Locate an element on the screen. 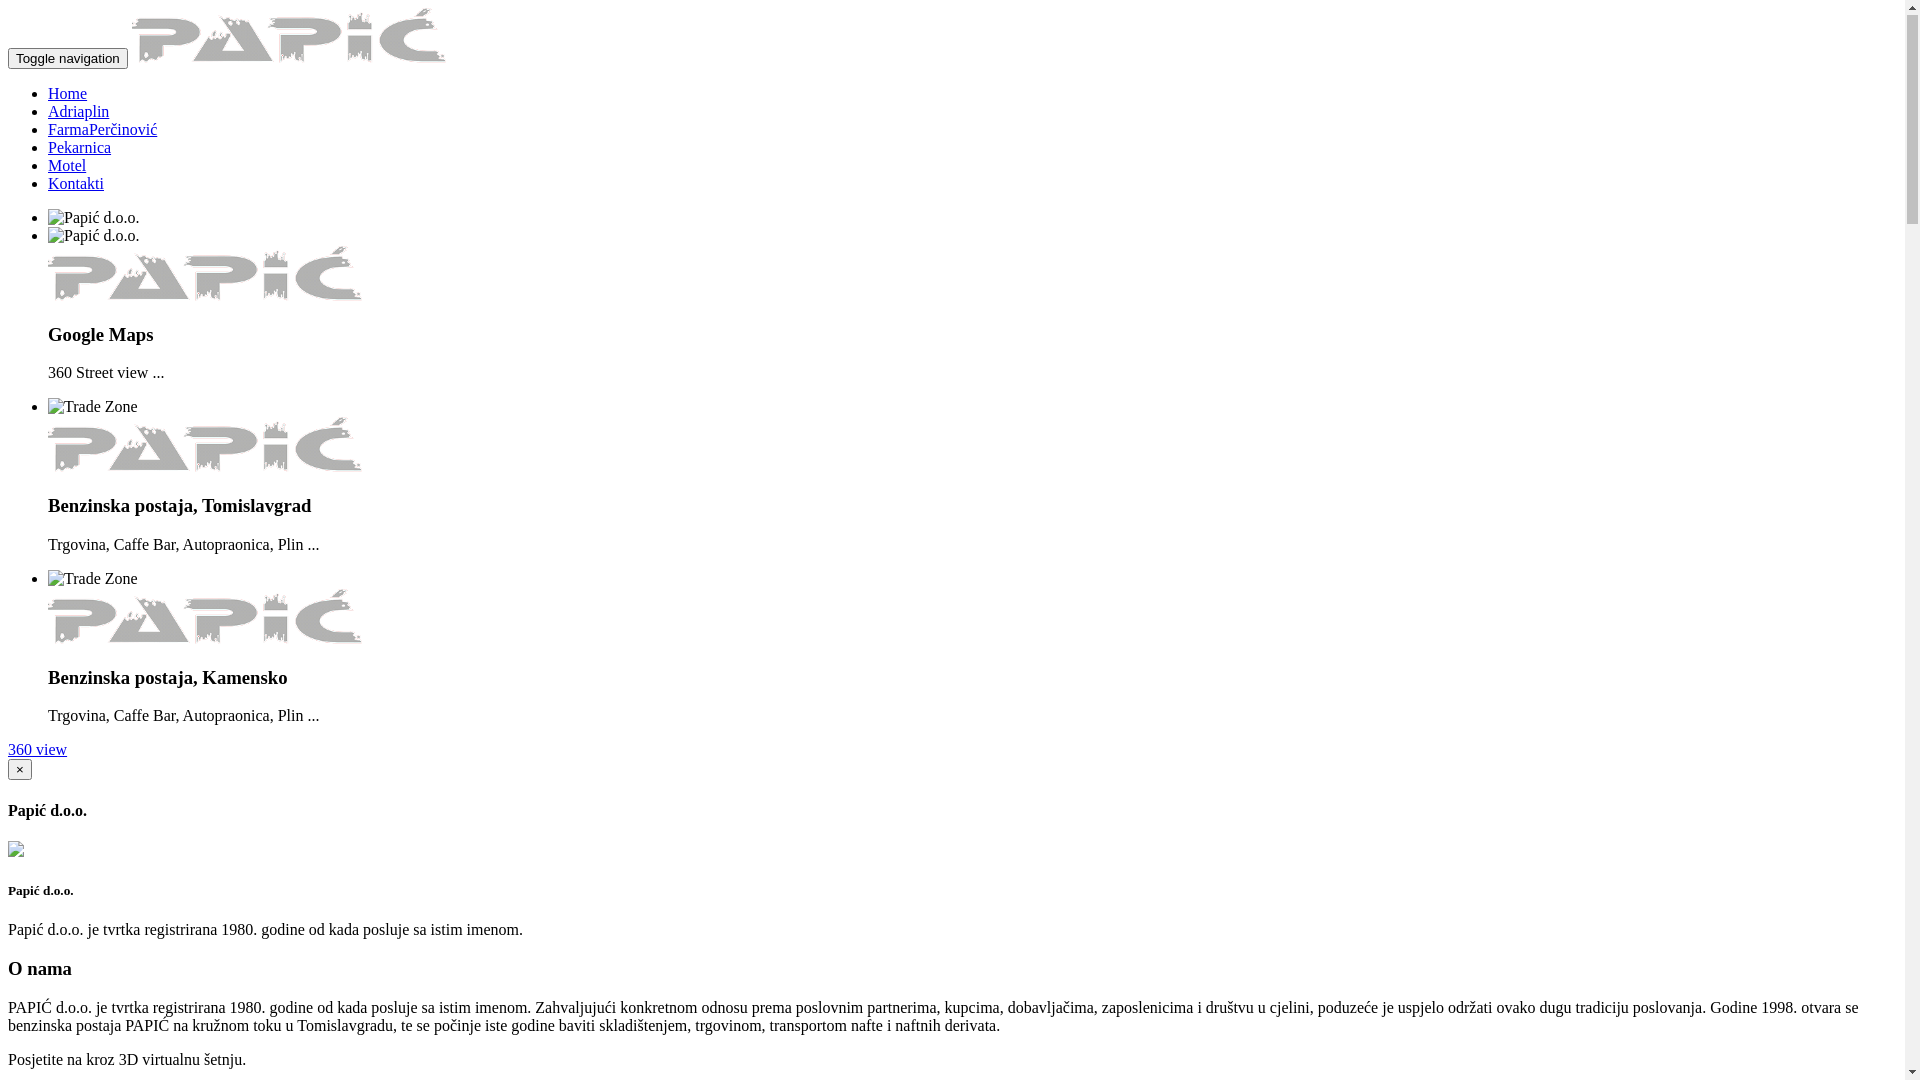 Image resolution: width=1920 pixels, height=1080 pixels. Kontakti is located at coordinates (76, 184).